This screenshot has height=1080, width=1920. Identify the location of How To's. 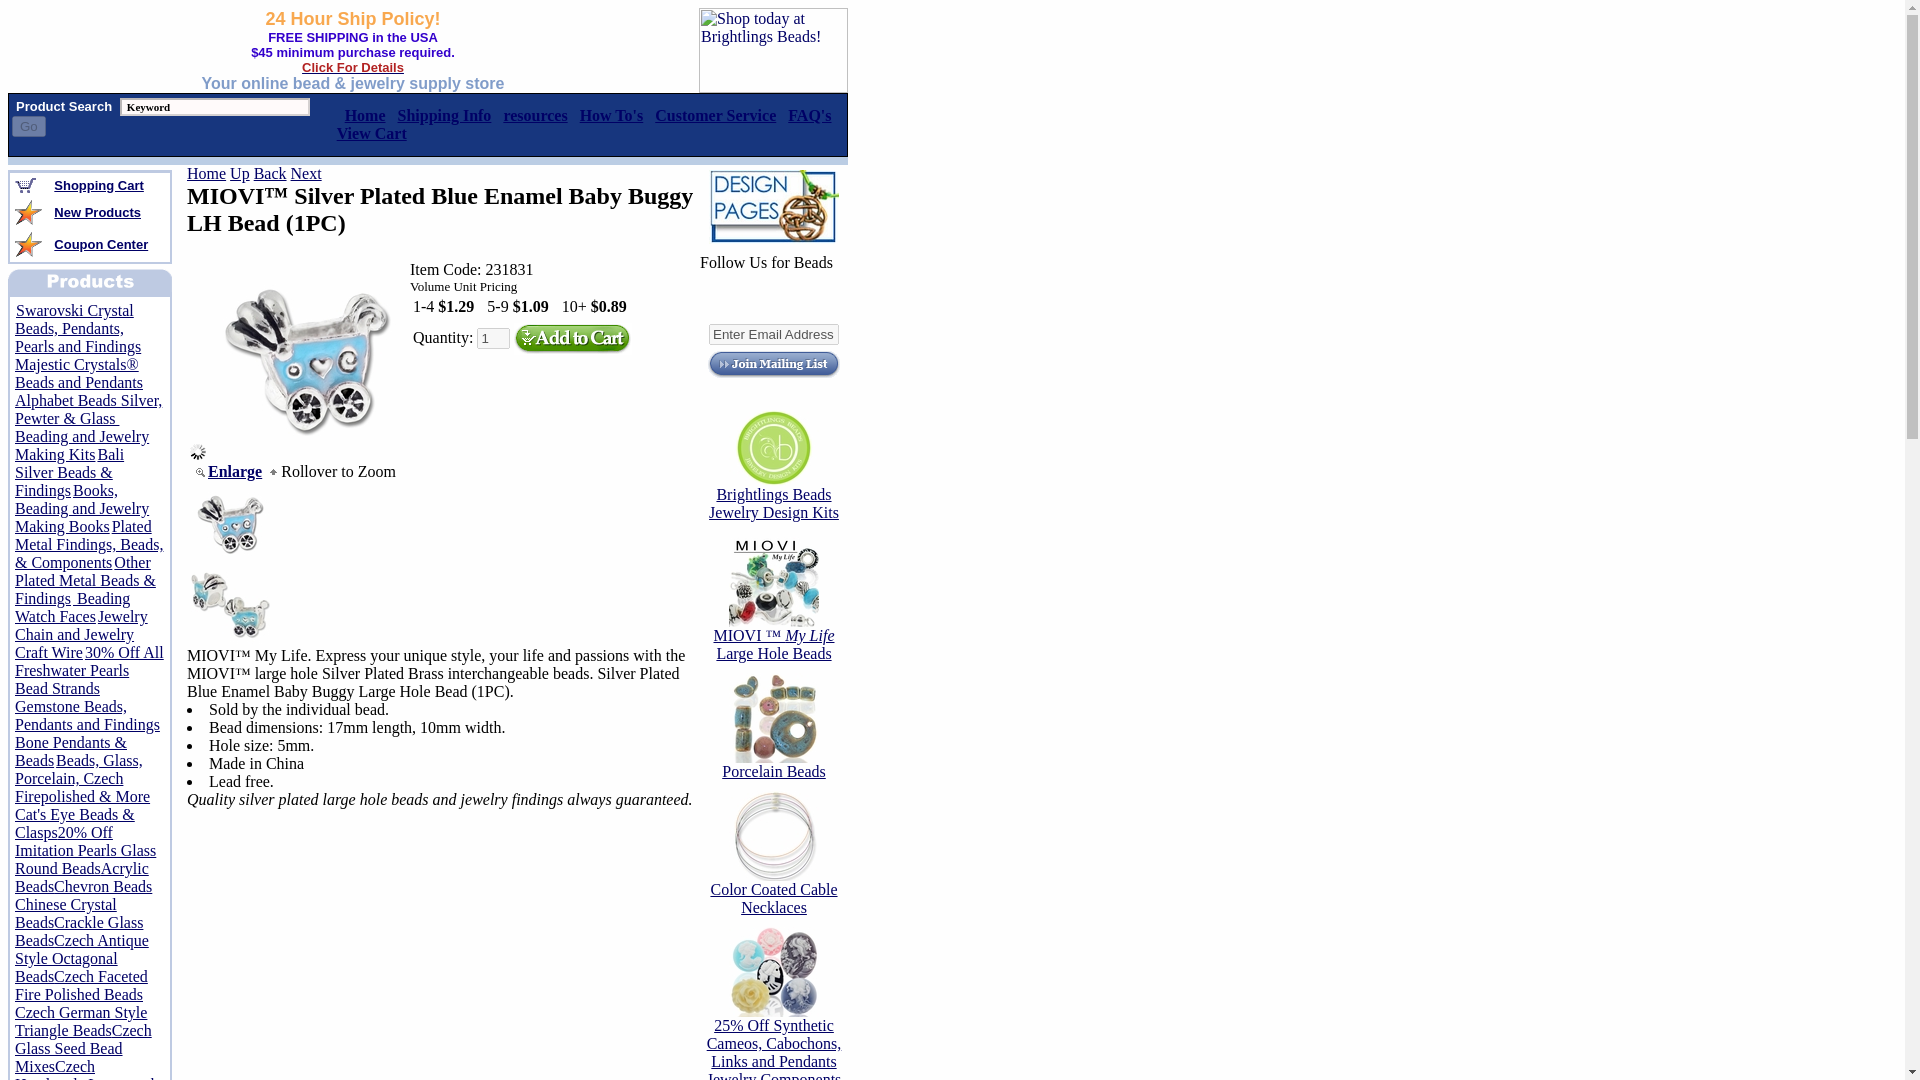
(611, 115).